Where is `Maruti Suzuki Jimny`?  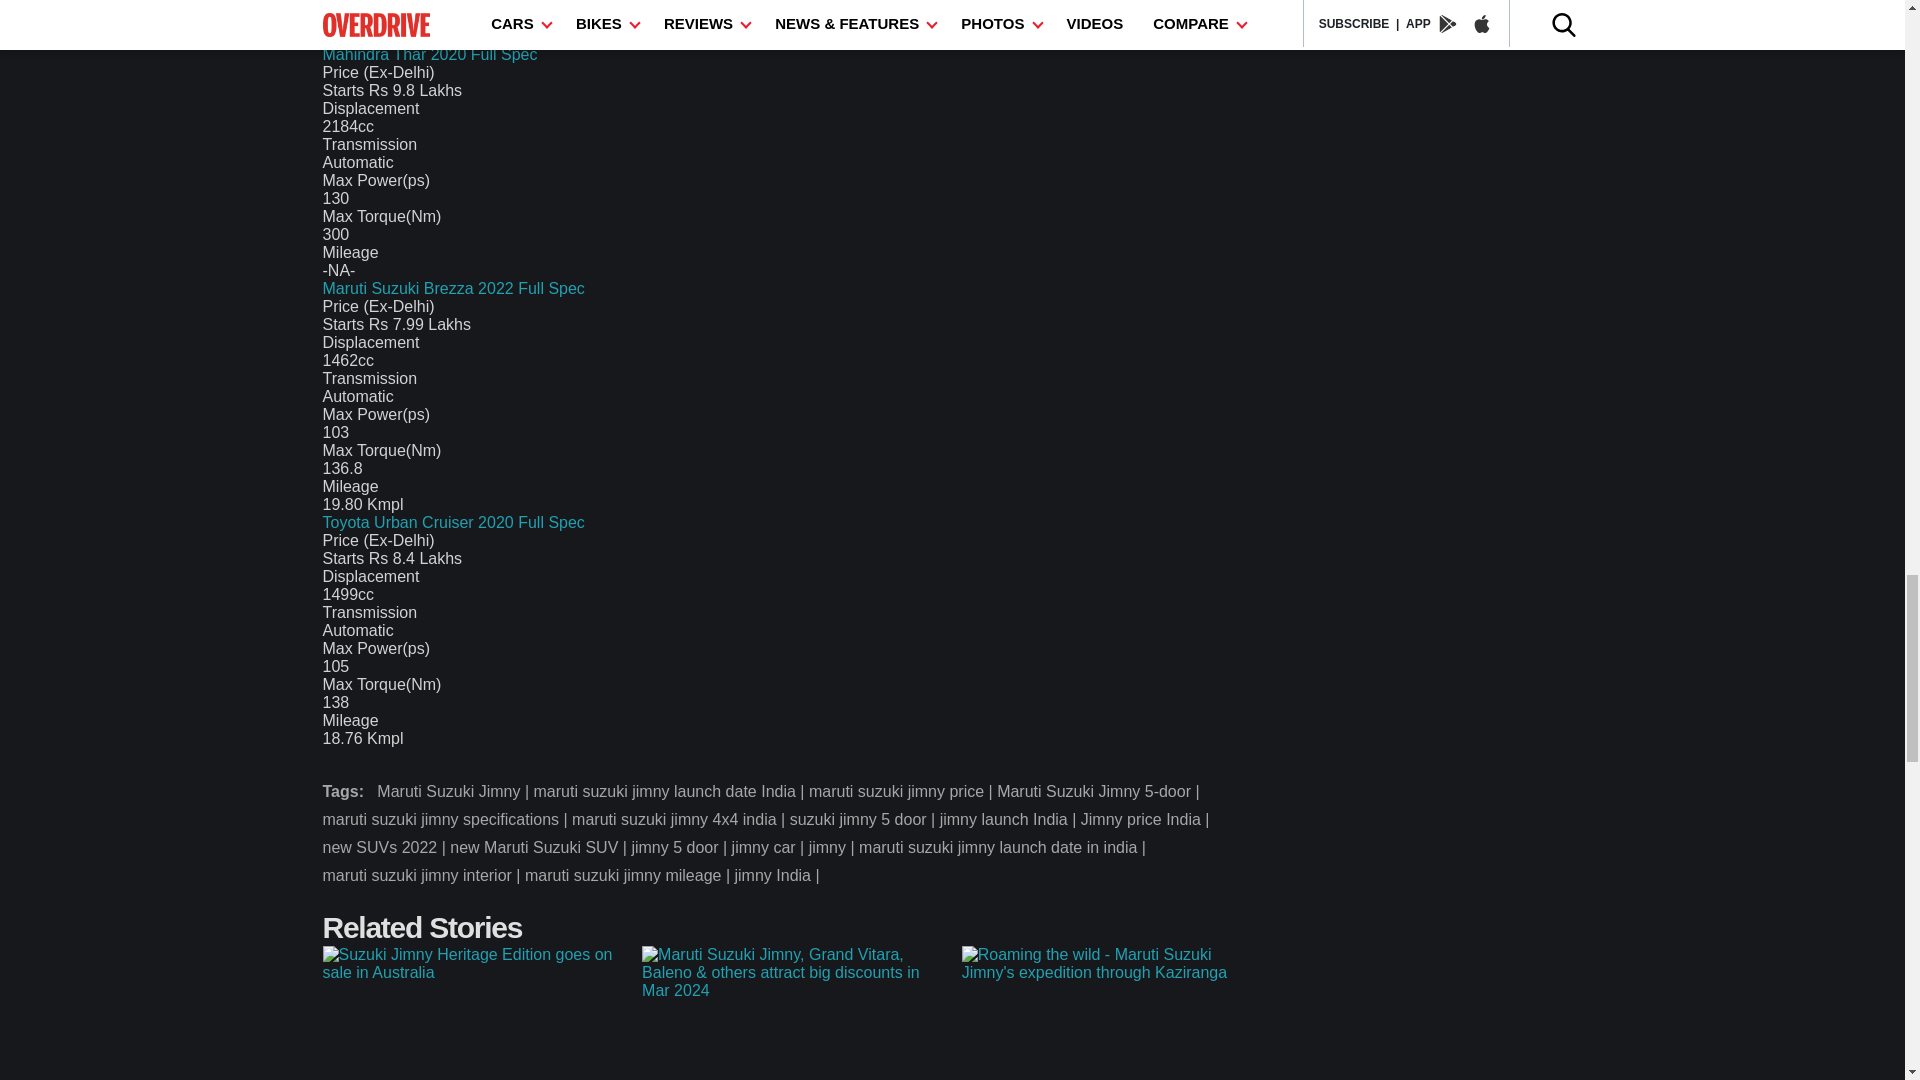
Maruti Suzuki Jimny is located at coordinates (454, 791).